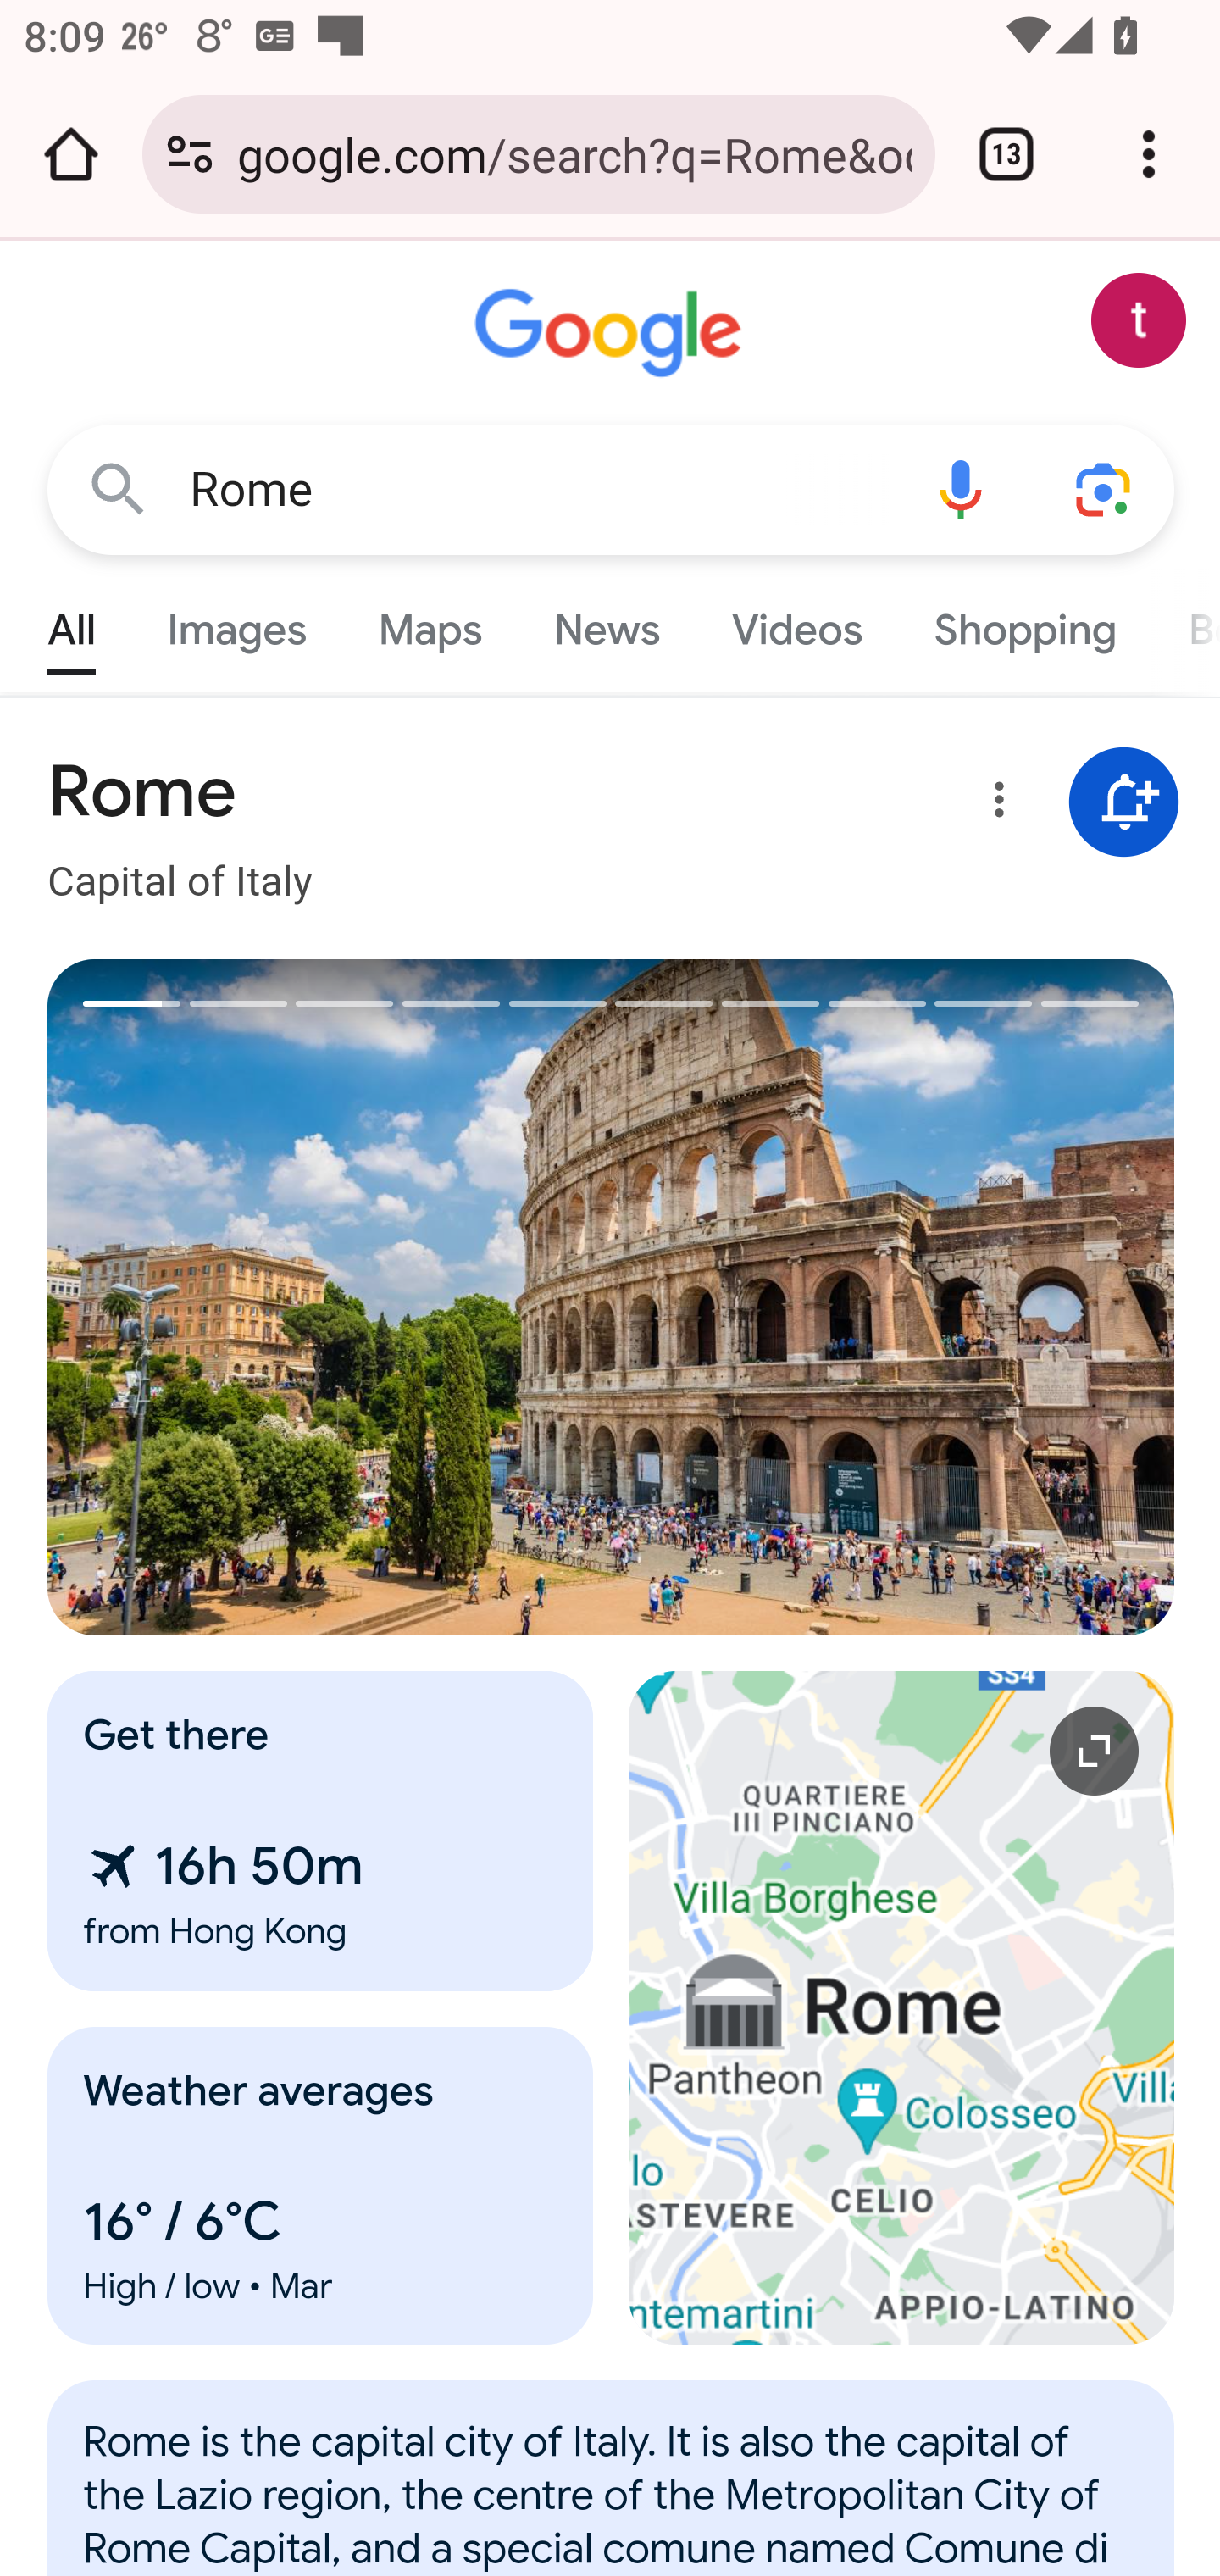  Describe the element at coordinates (237, 622) in the screenshot. I see `Images` at that location.